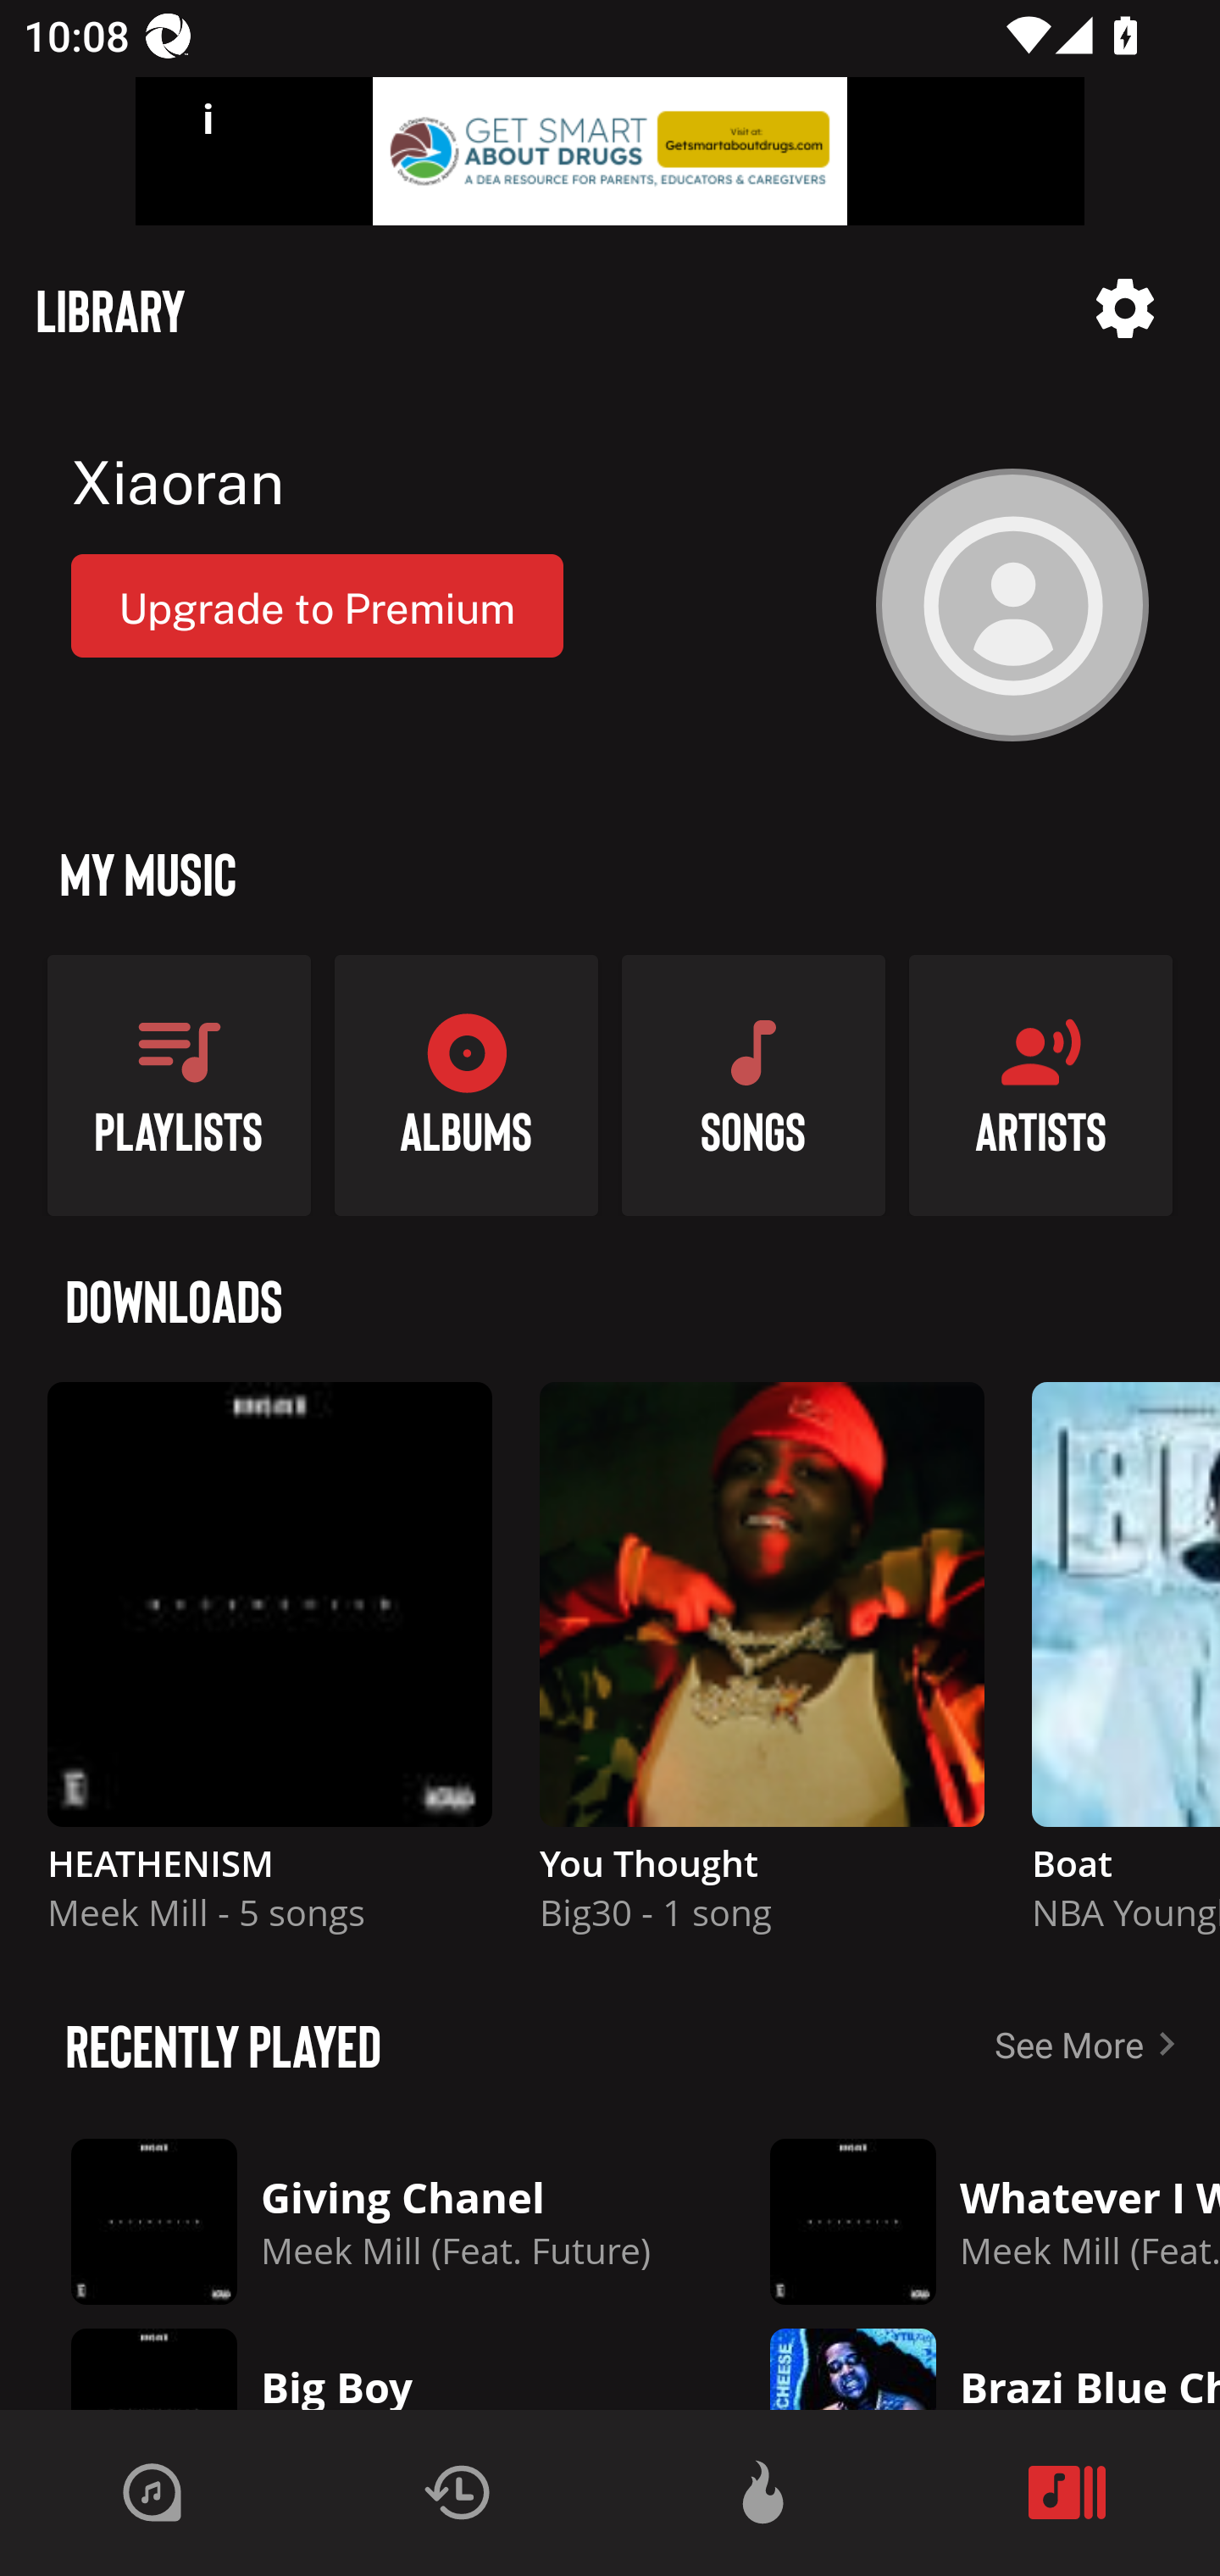  What do you see at coordinates (971, 2362) in the screenshot?
I see `Description Brazi Blue Cheese` at bounding box center [971, 2362].